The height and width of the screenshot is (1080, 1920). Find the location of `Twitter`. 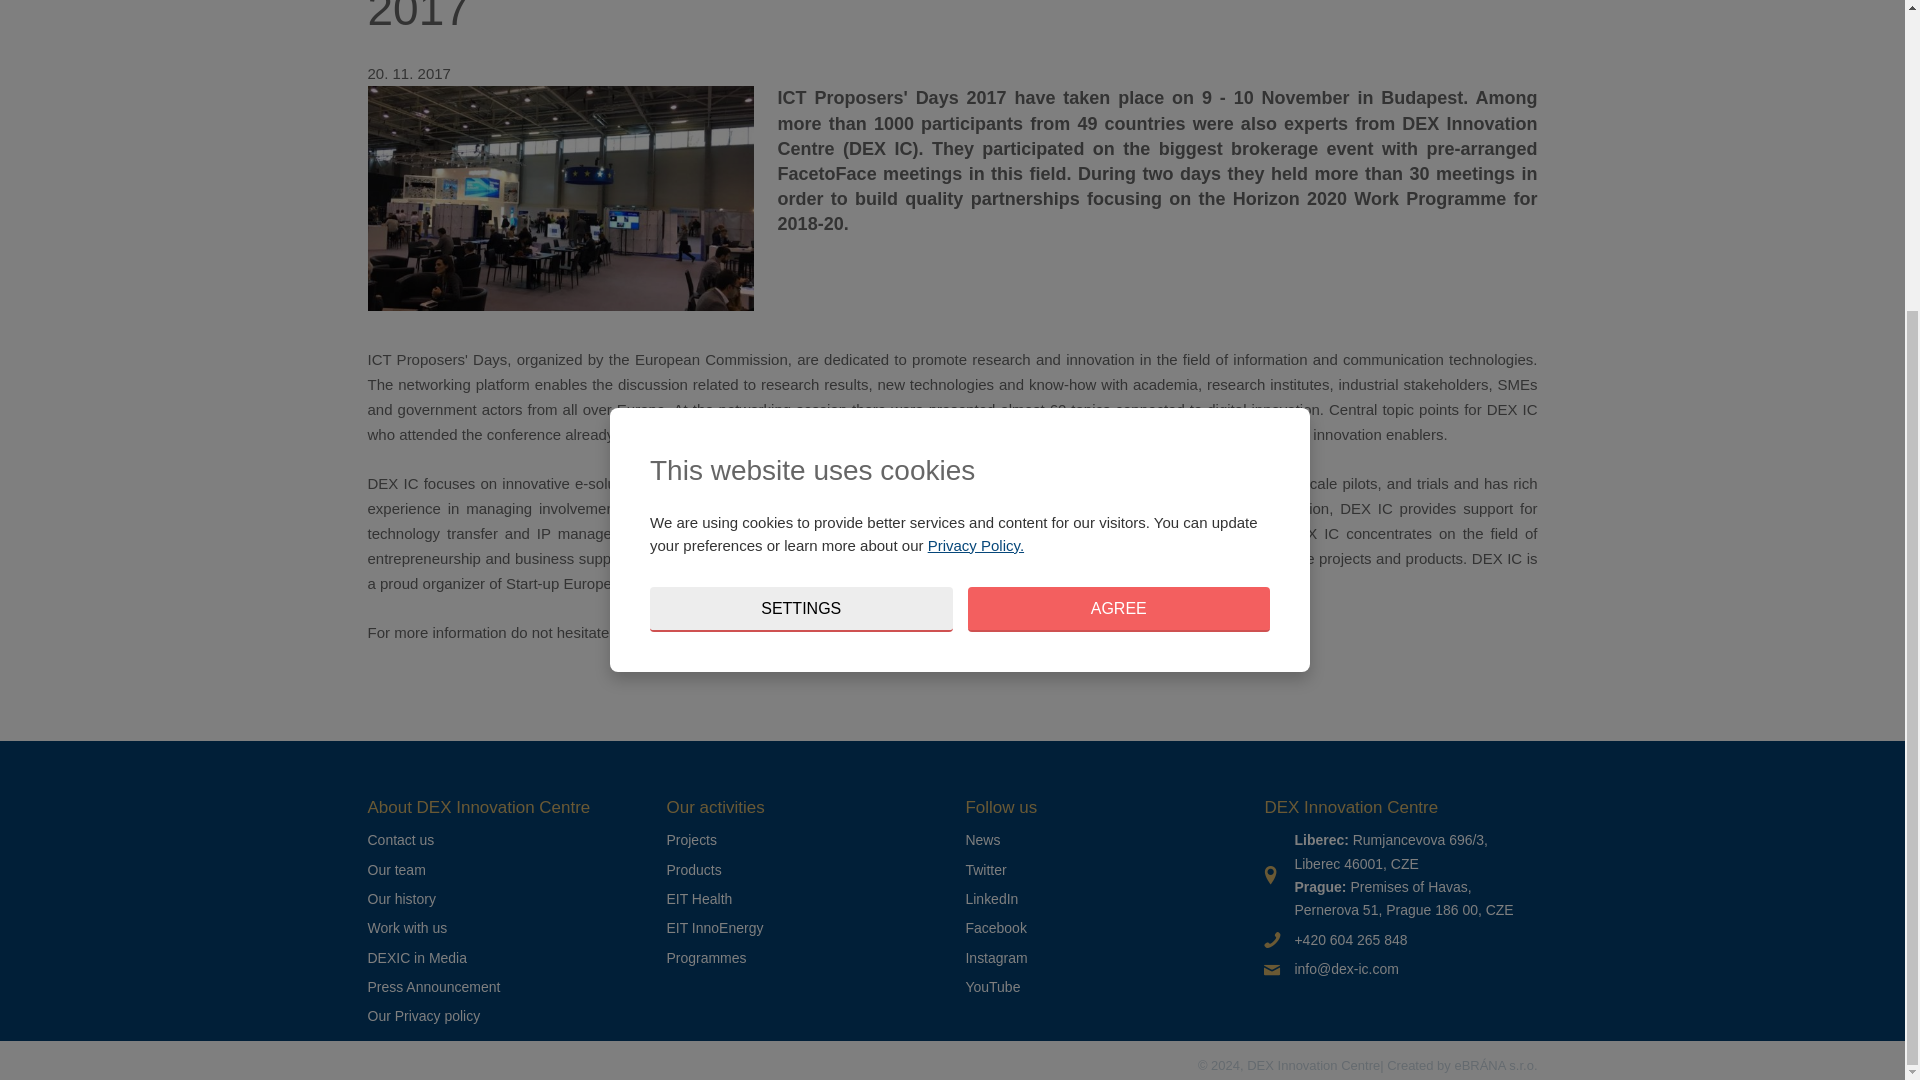

Twitter is located at coordinates (986, 870).